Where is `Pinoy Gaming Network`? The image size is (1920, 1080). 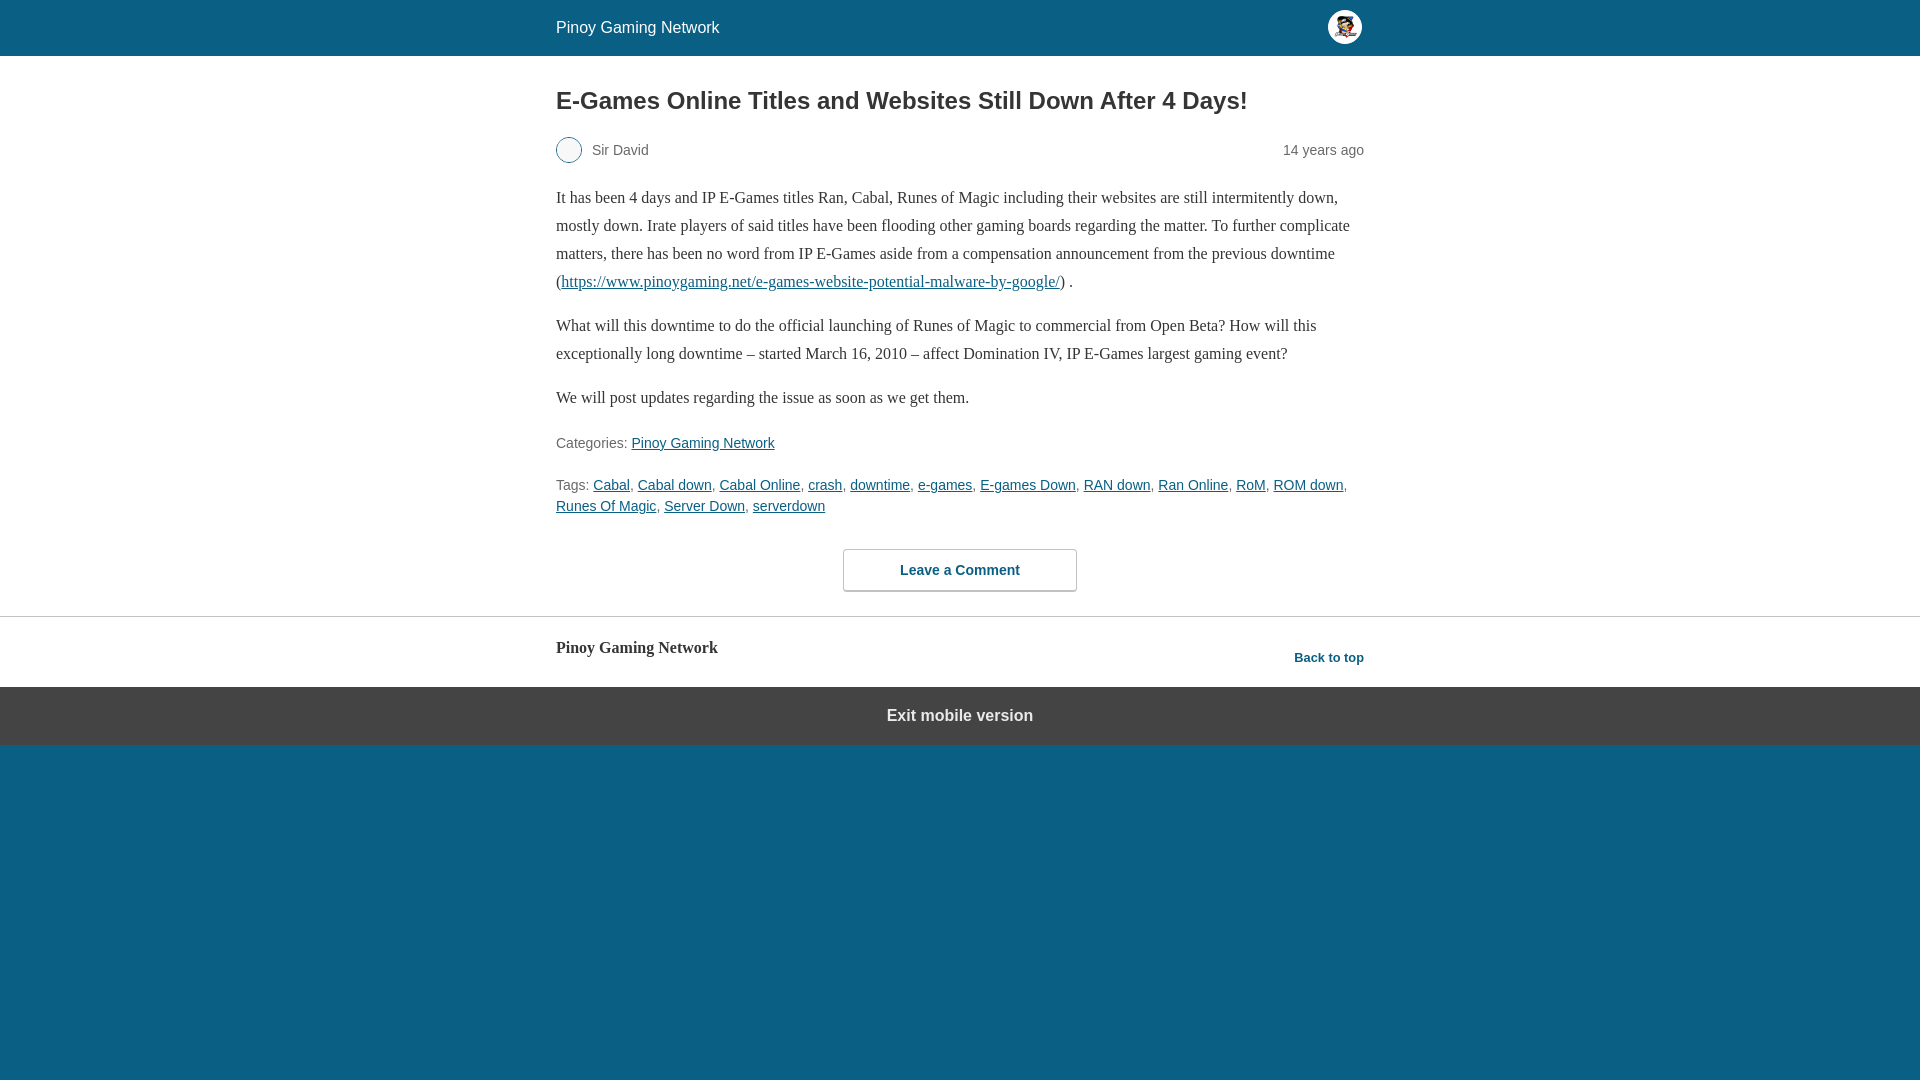
Pinoy Gaming Network is located at coordinates (702, 443).